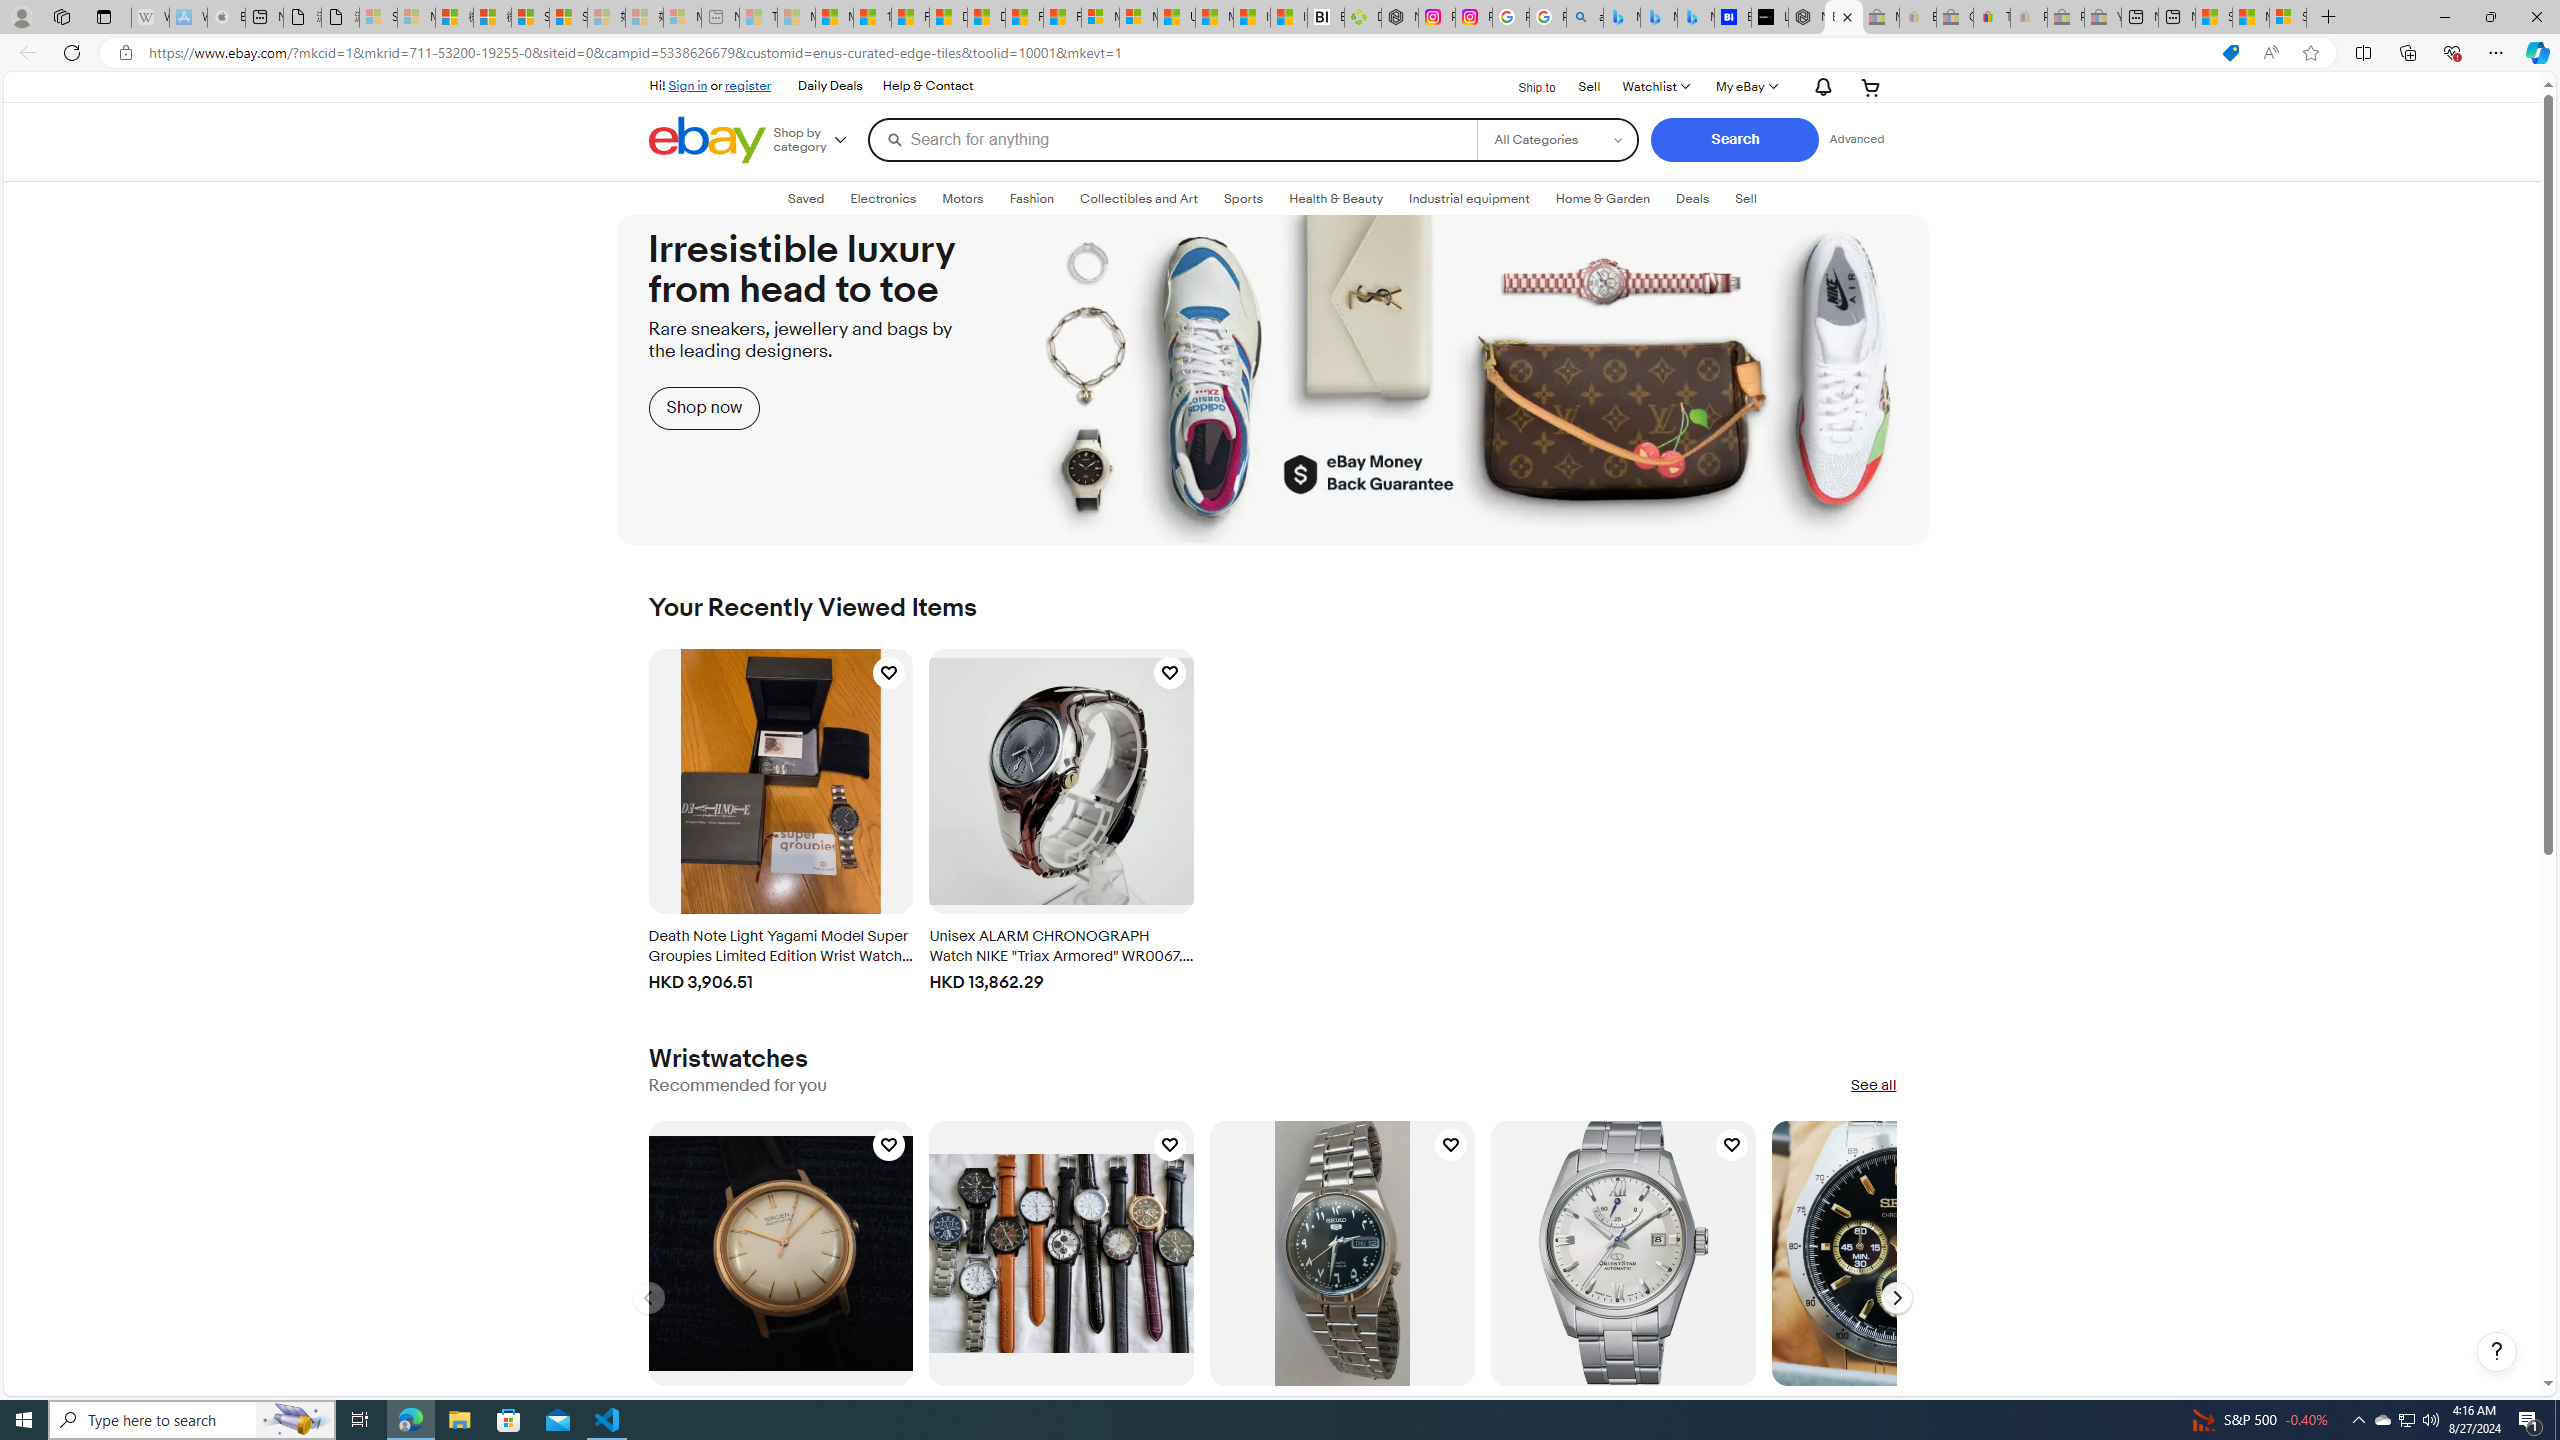 The height and width of the screenshot is (1440, 2560). What do you see at coordinates (416, 17) in the screenshot?
I see `Microsoft Services Agreement - Sleeping` at bounding box center [416, 17].